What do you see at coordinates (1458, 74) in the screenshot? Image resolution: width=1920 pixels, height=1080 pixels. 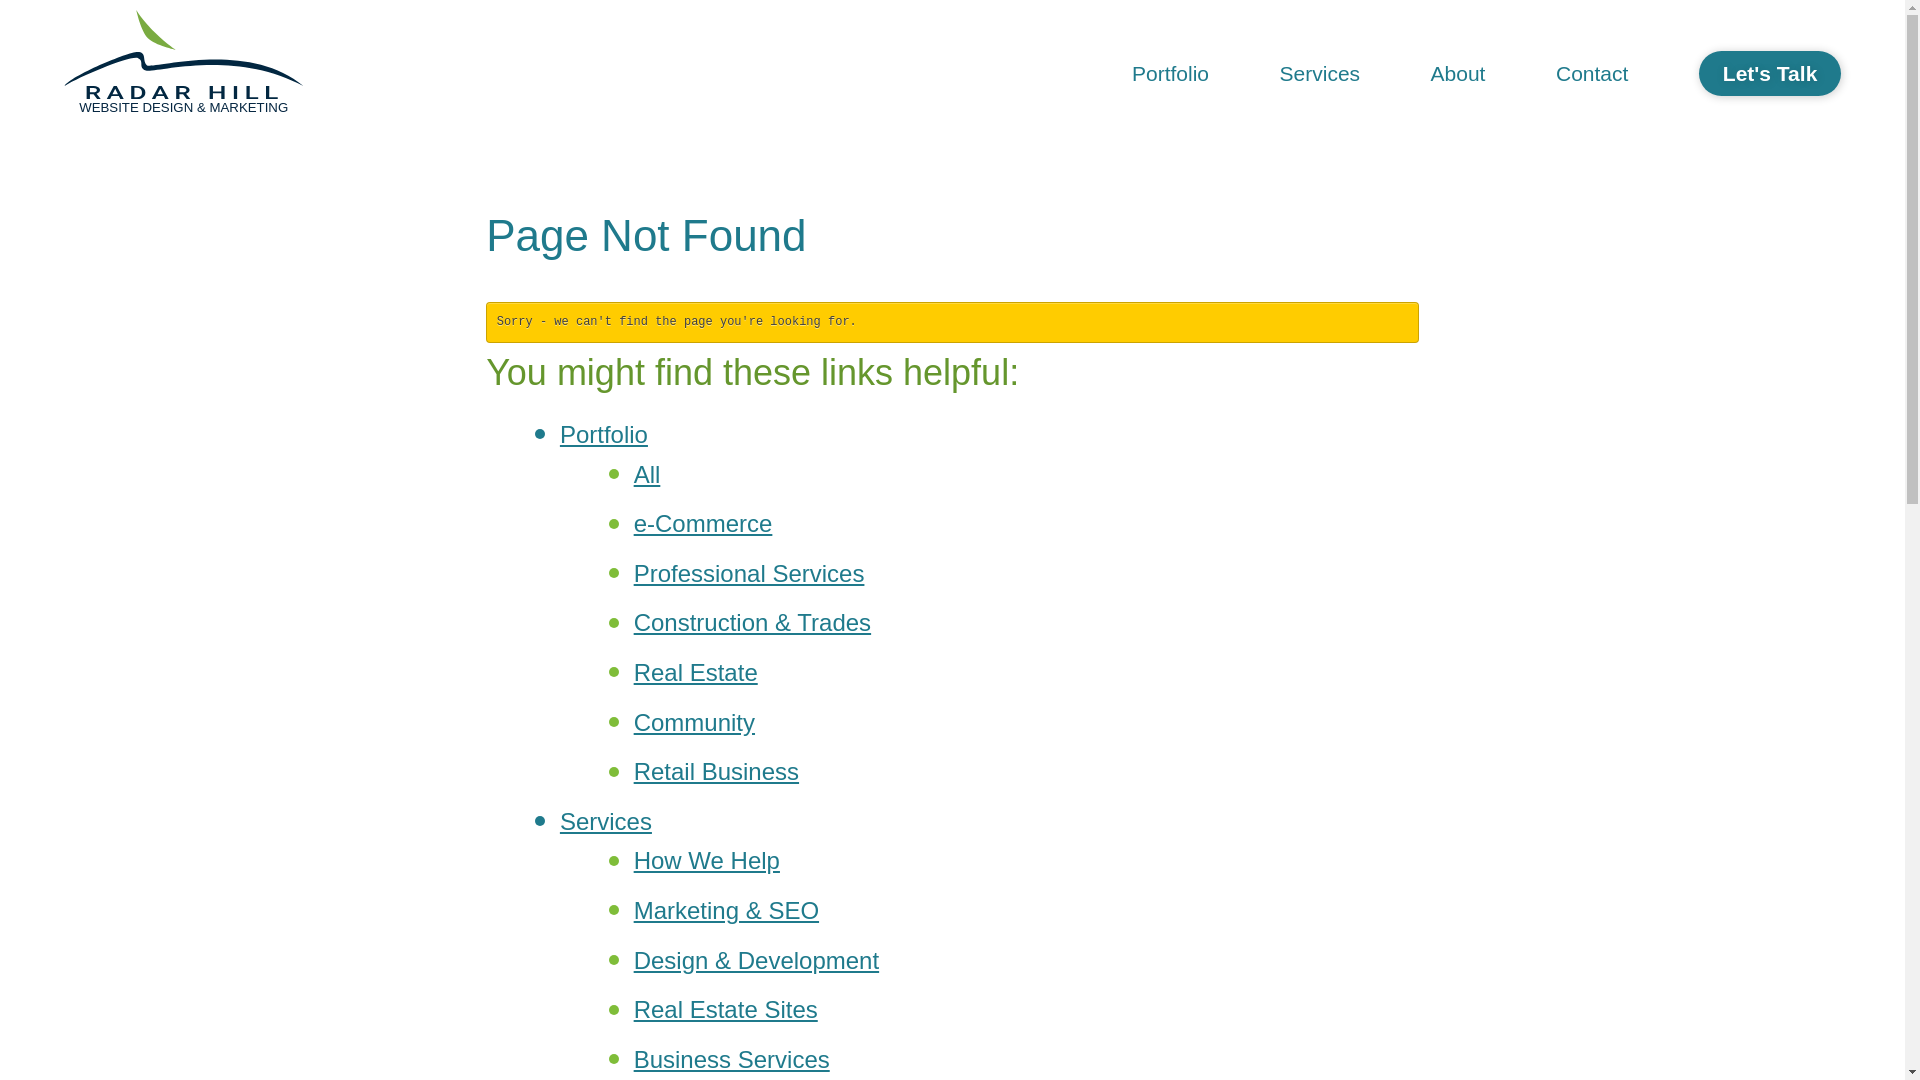 I see `About` at bounding box center [1458, 74].